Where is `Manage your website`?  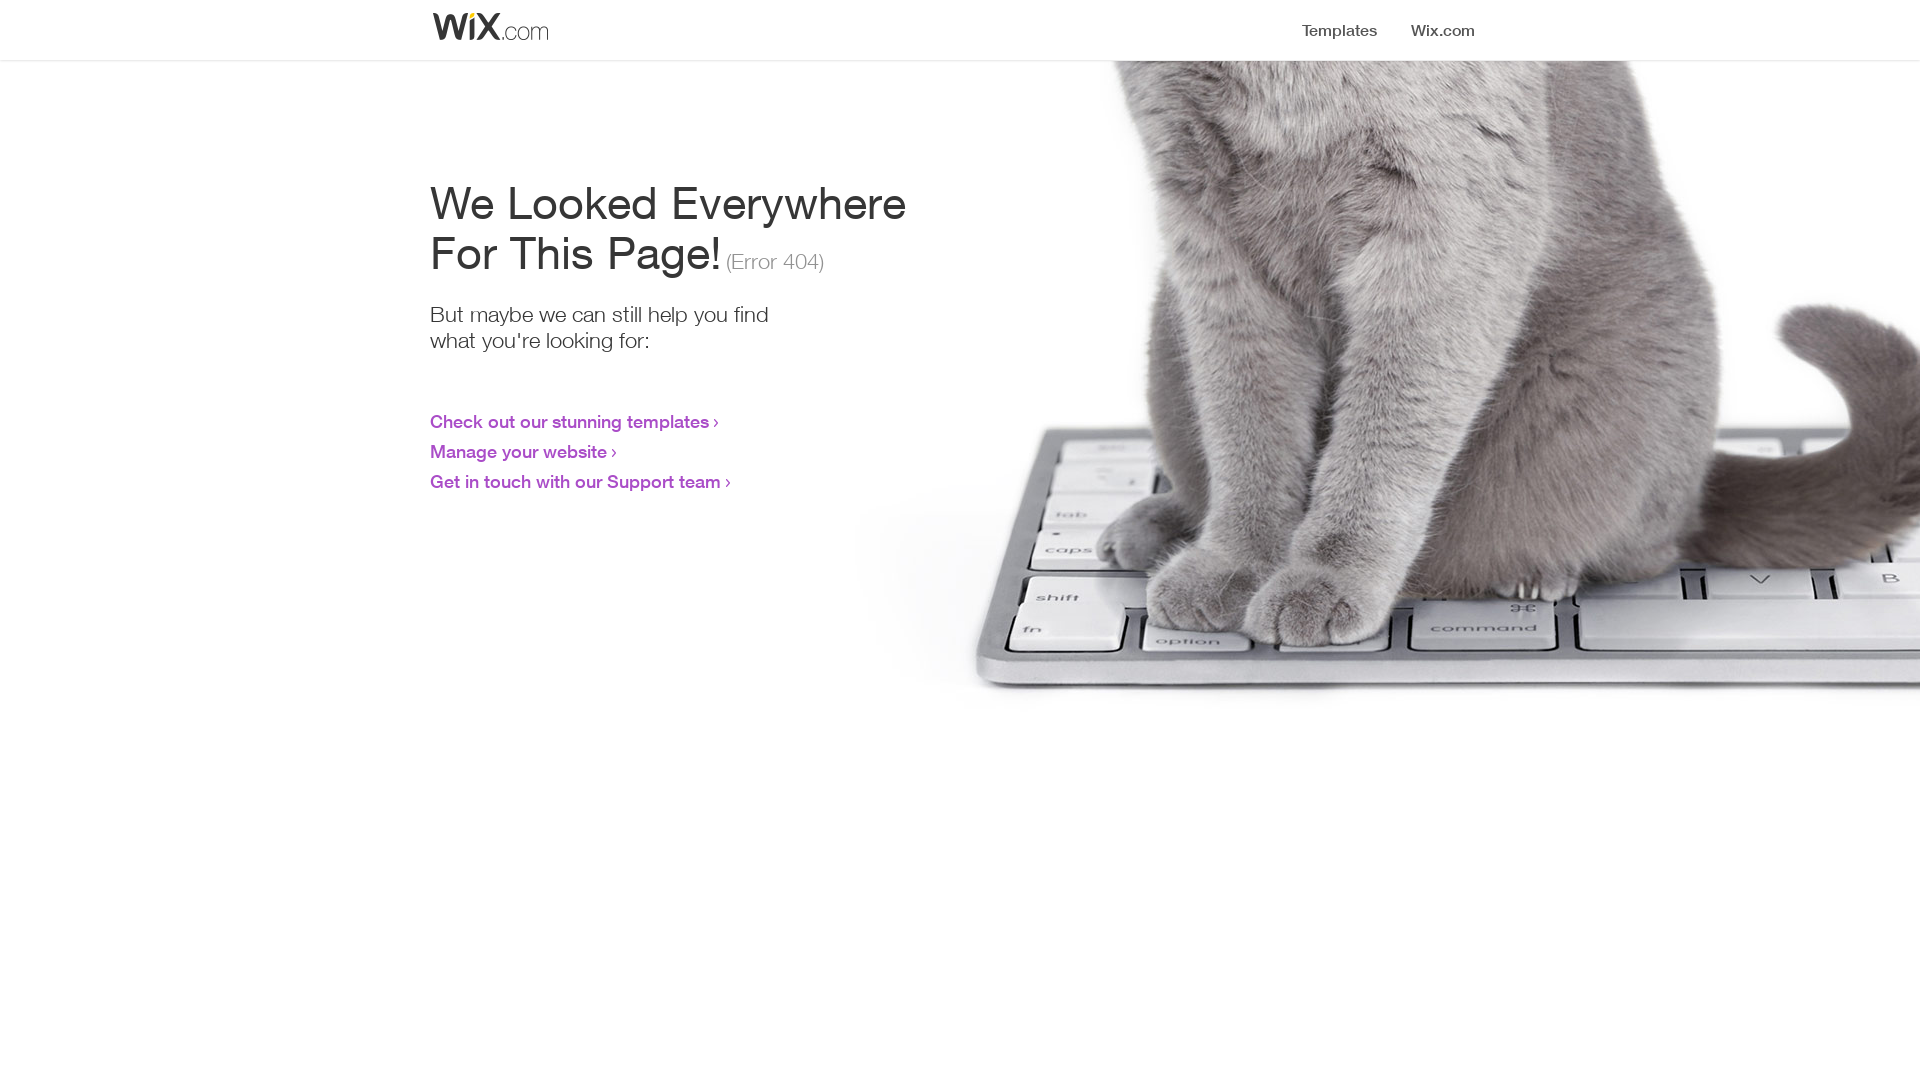
Manage your website is located at coordinates (518, 451).